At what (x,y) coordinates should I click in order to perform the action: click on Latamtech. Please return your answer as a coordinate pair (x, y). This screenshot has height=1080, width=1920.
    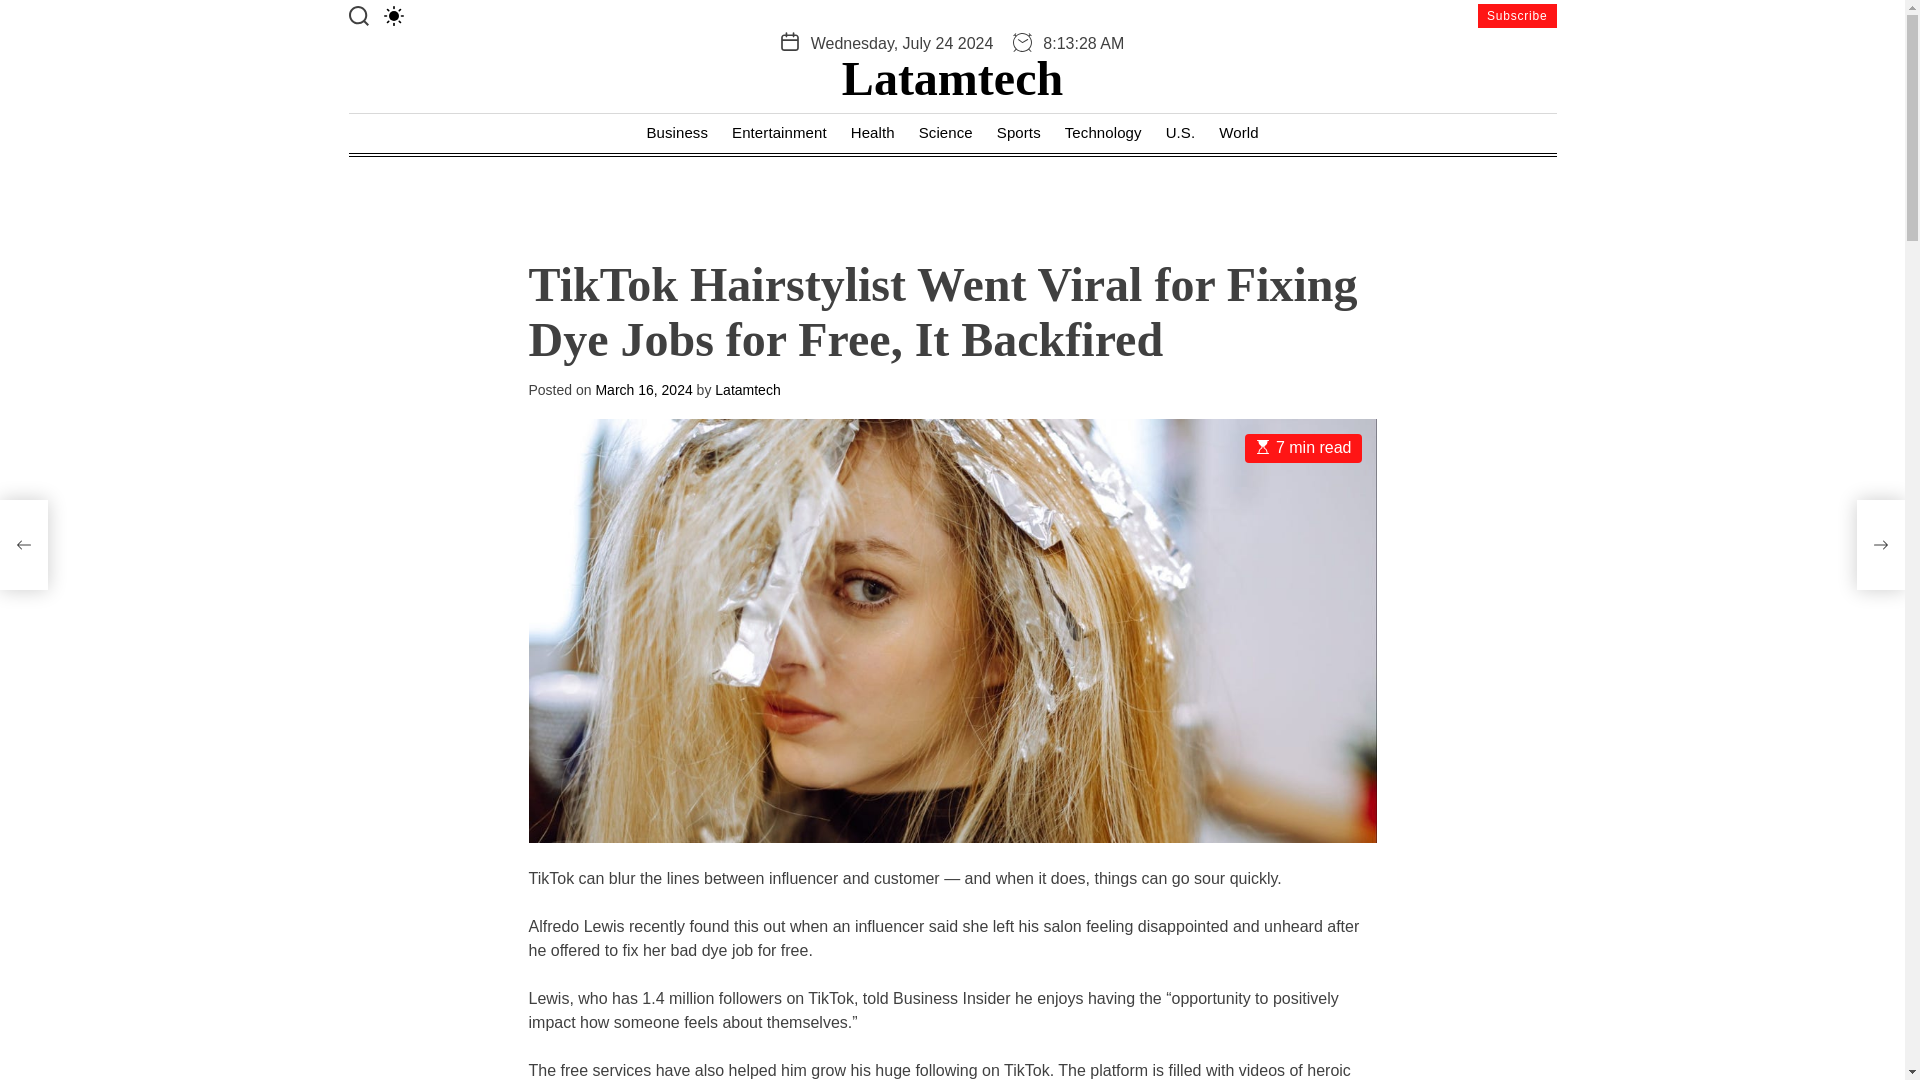
    Looking at the image, I should click on (952, 78).